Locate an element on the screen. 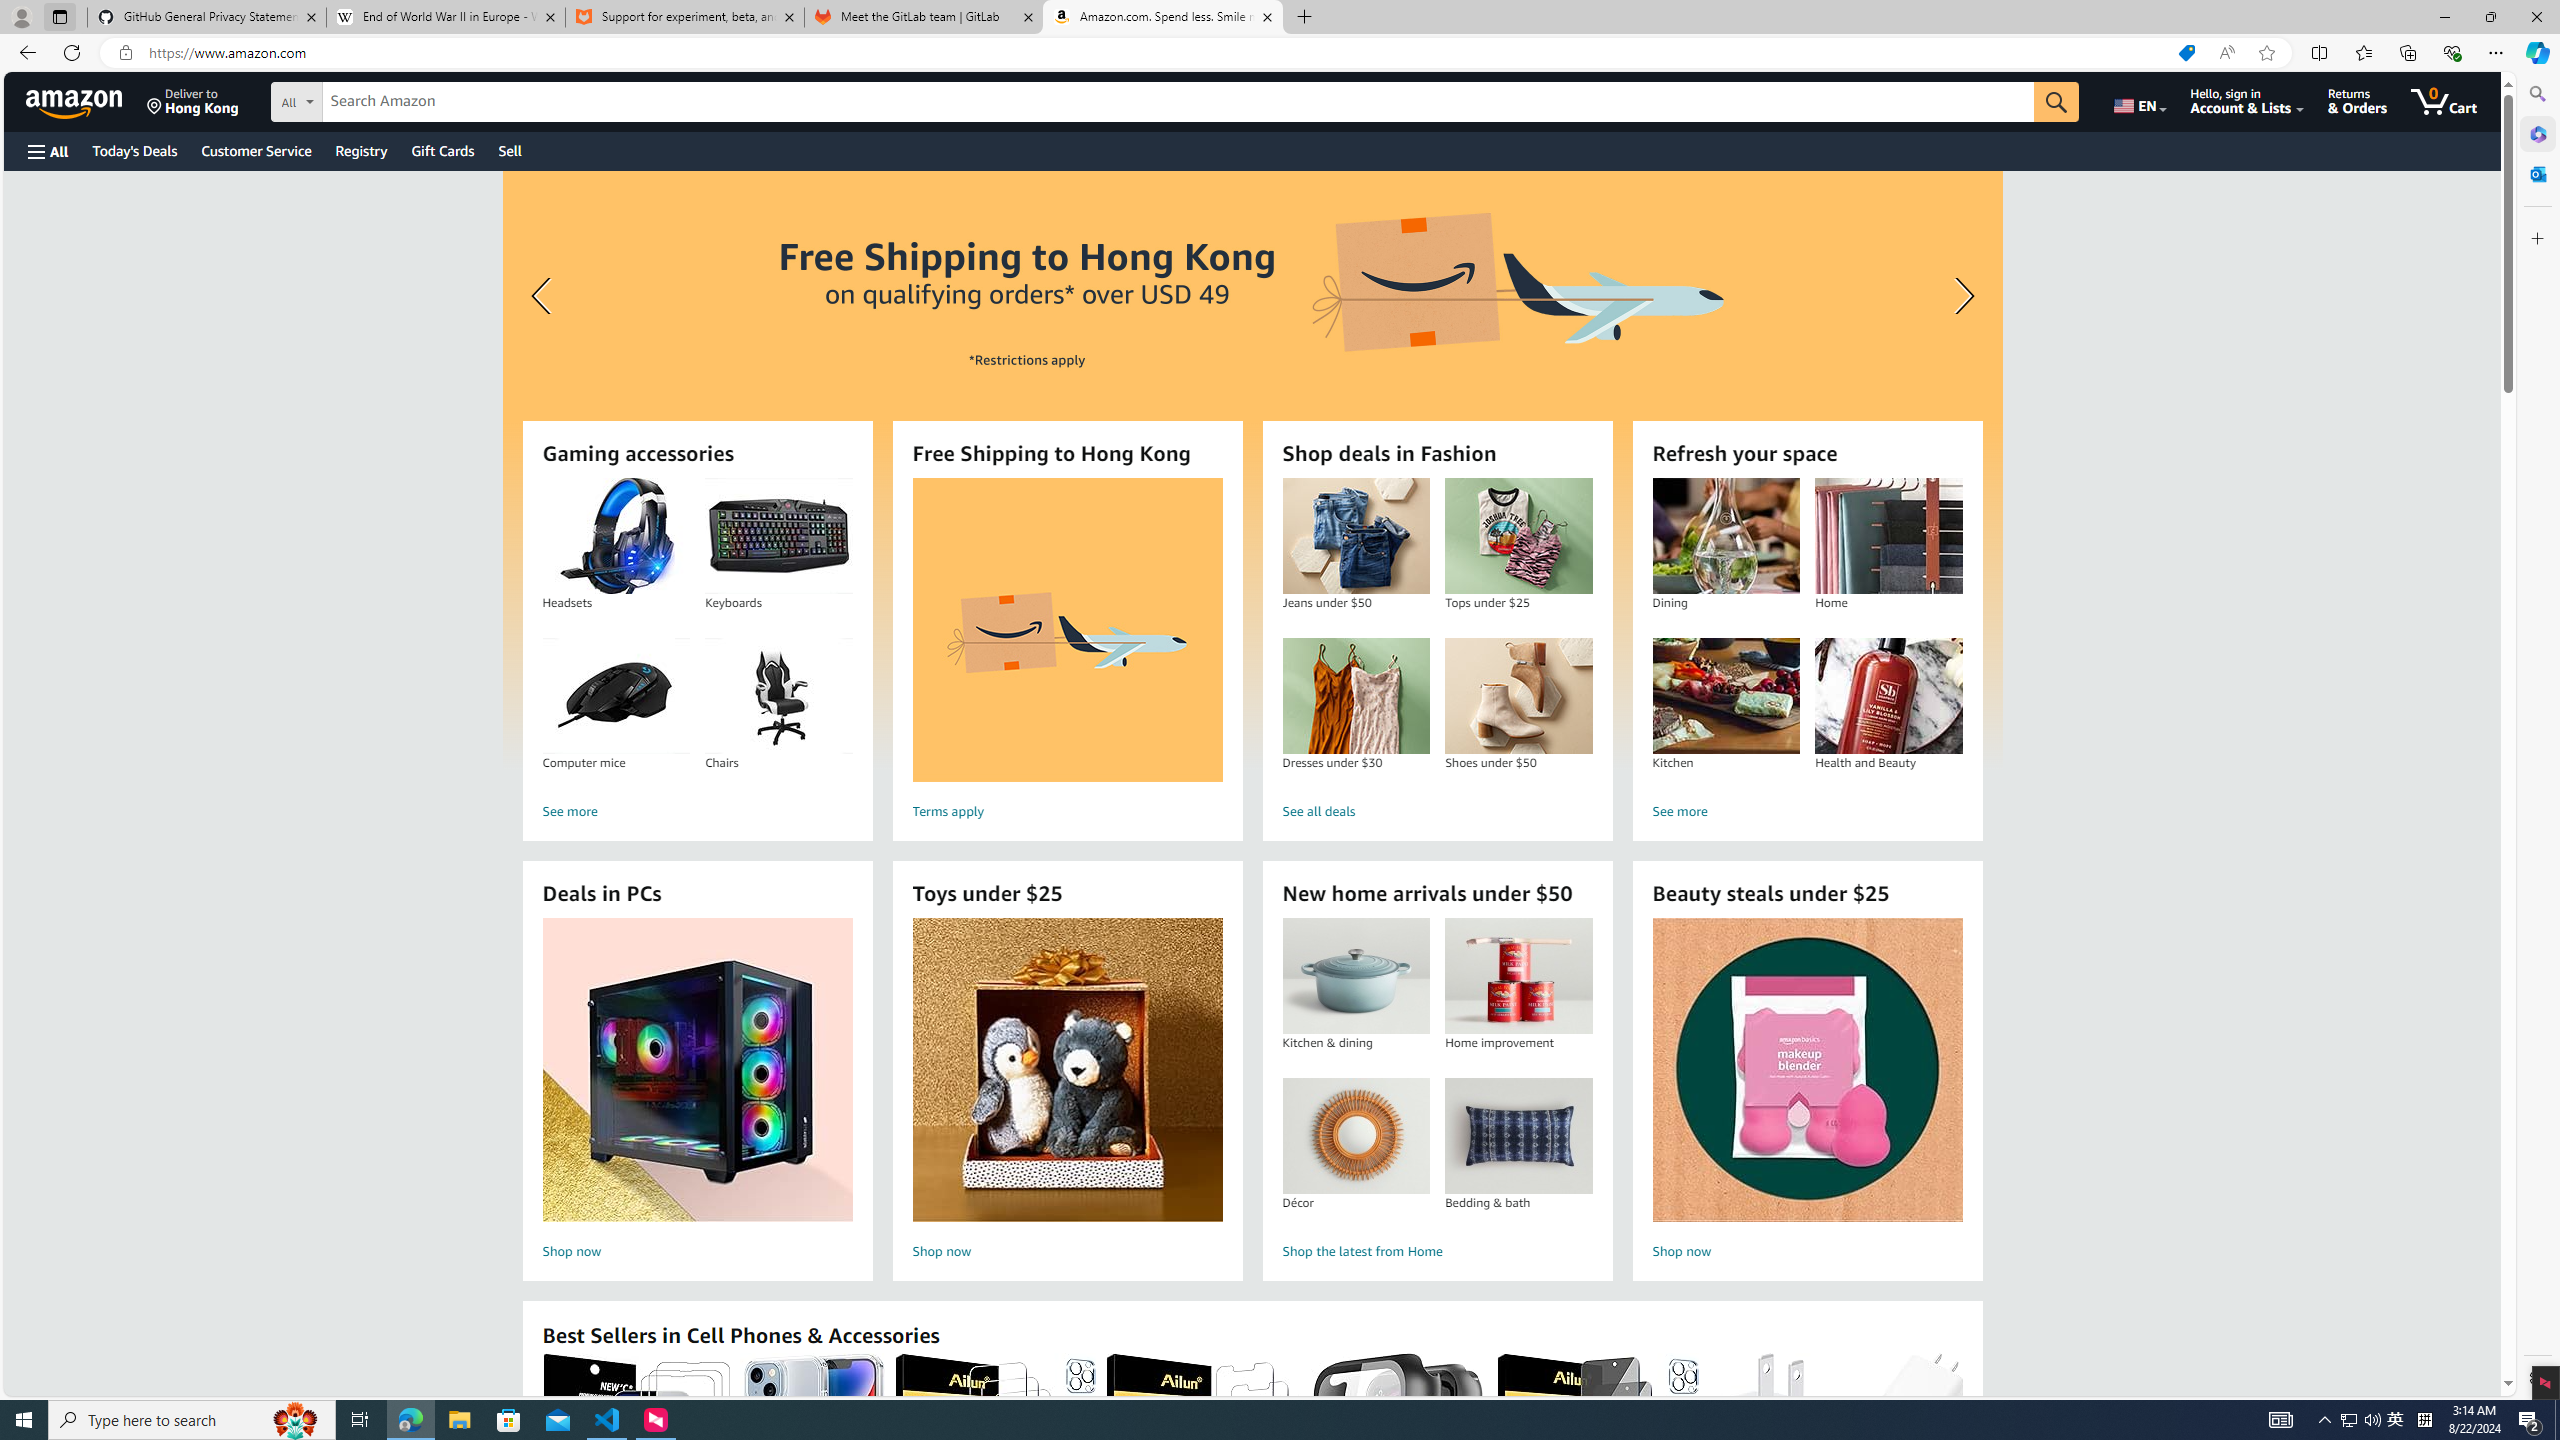 The image size is (2560, 1440). Shoes under $50 is located at coordinates (1518, 696).